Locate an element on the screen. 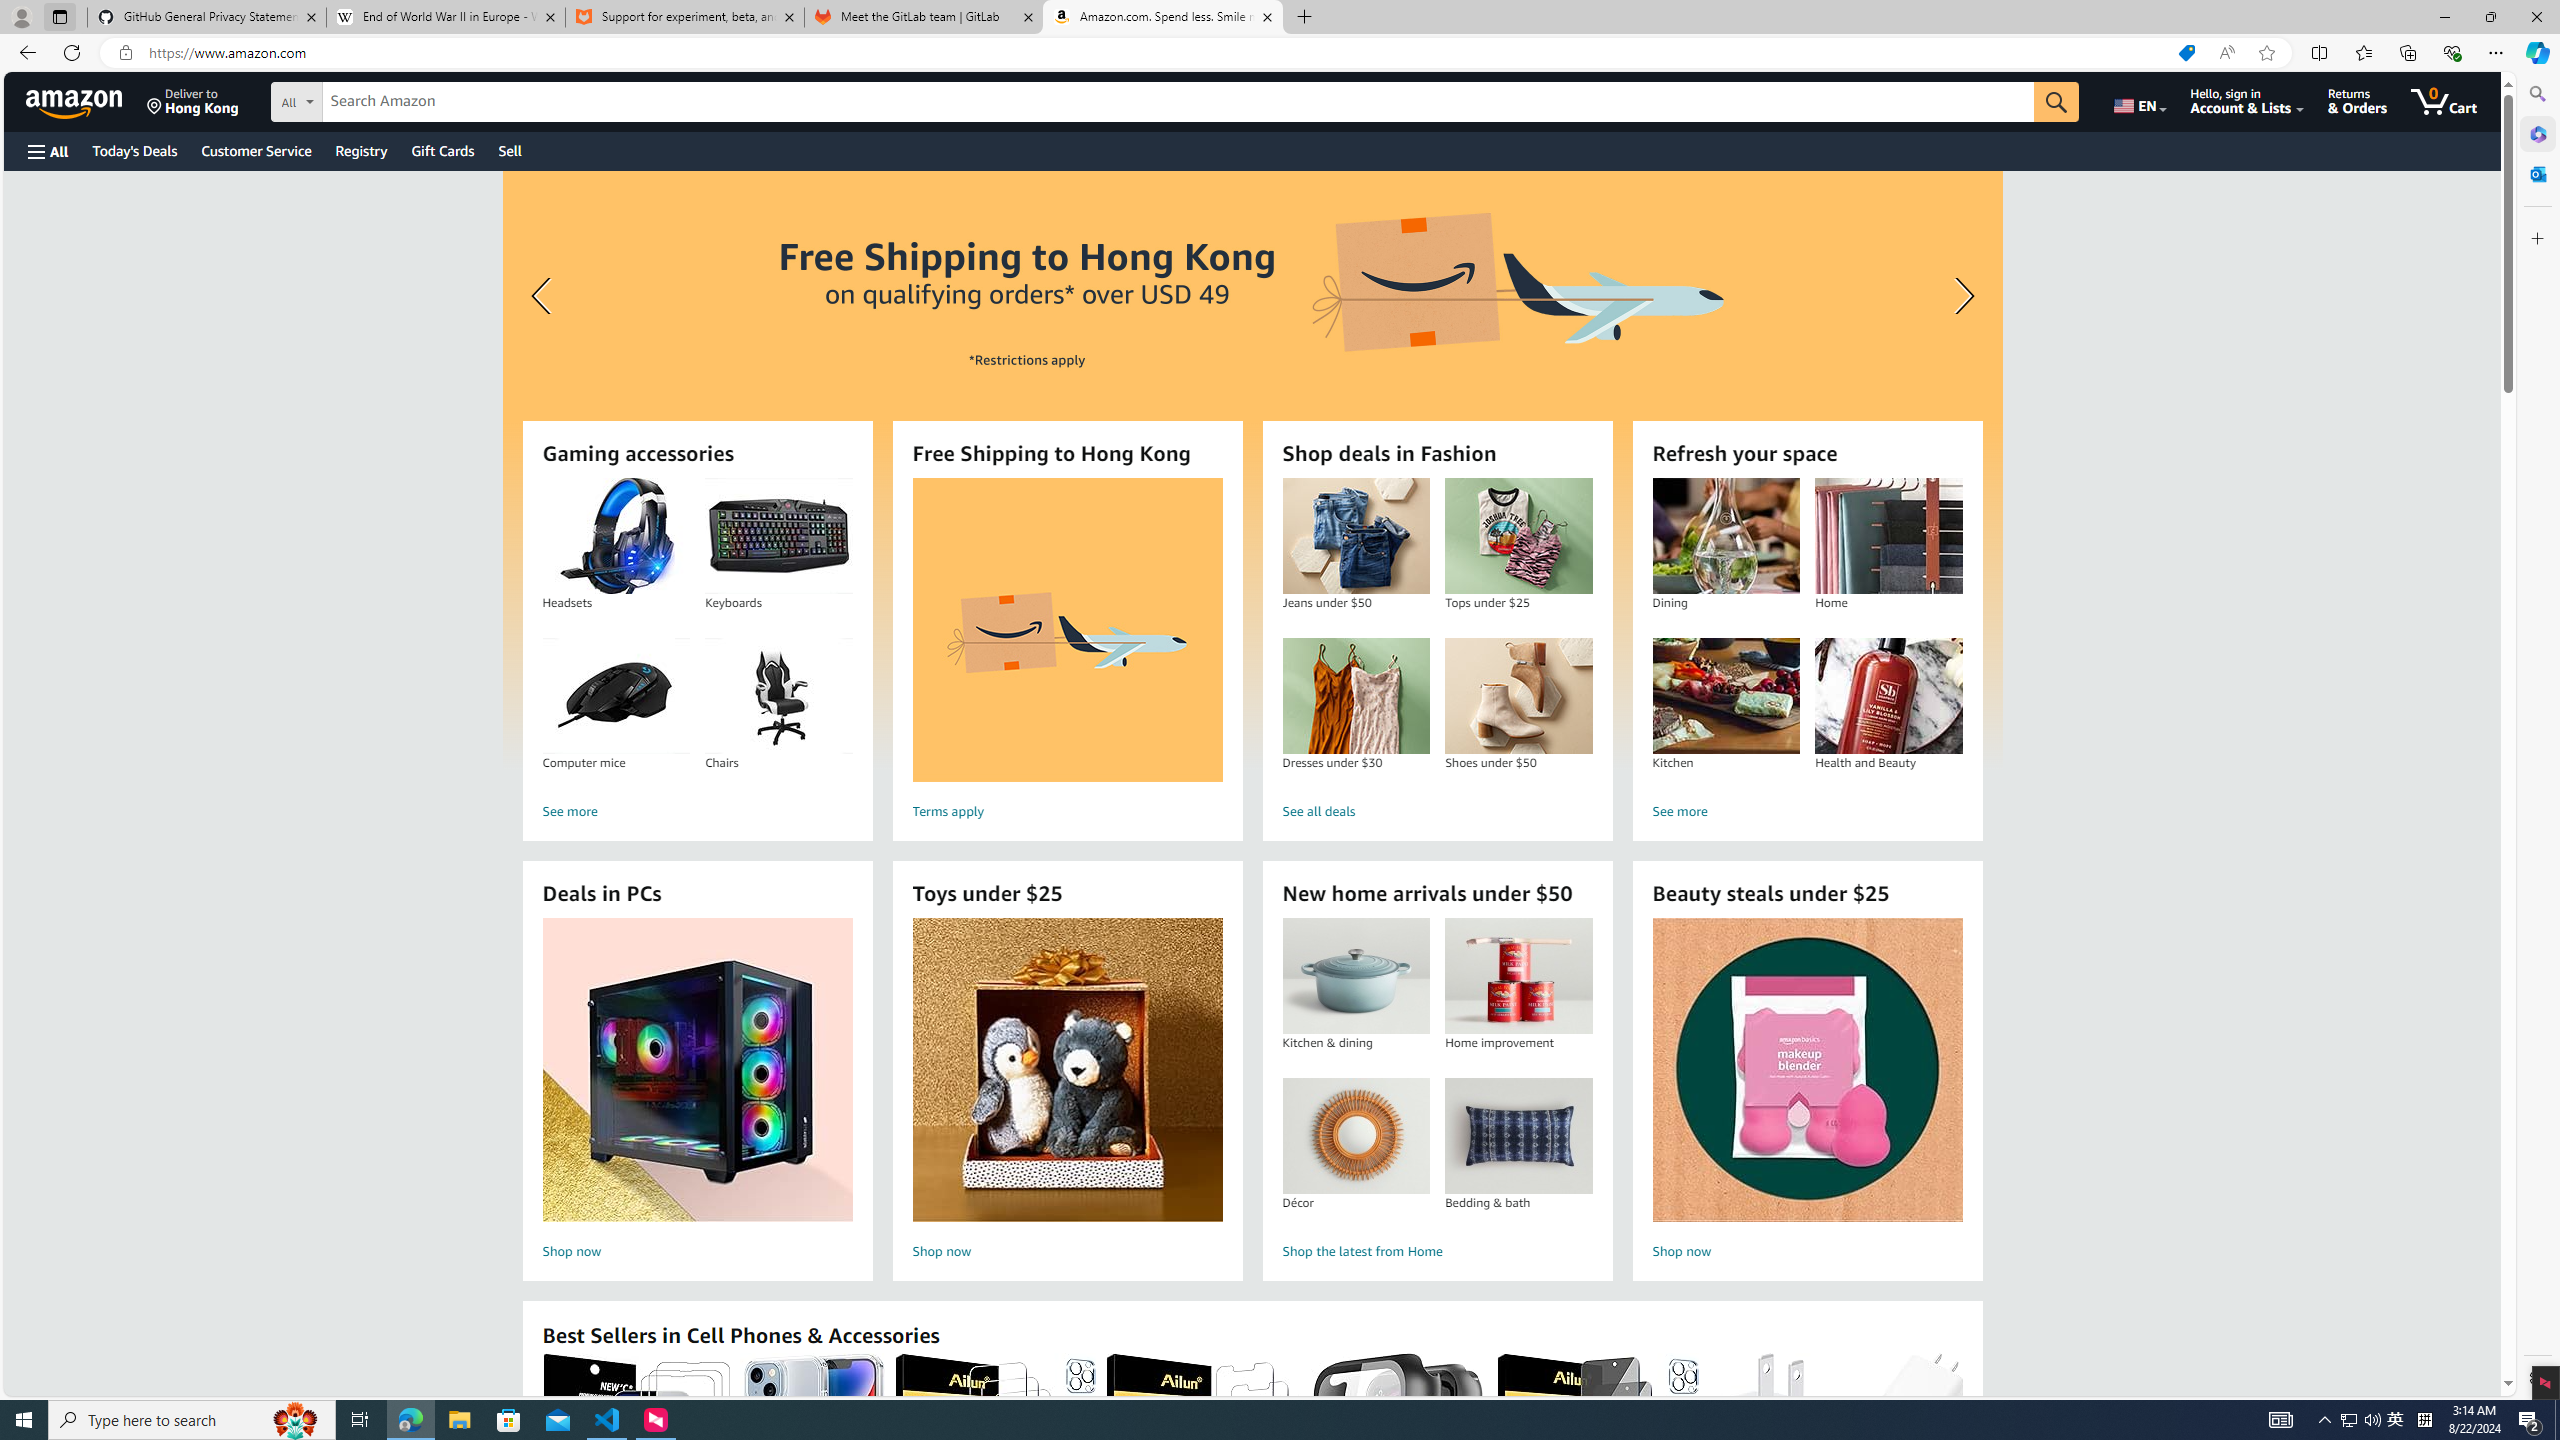 The image size is (2560, 1440). Shoes under $50 is located at coordinates (1518, 696).